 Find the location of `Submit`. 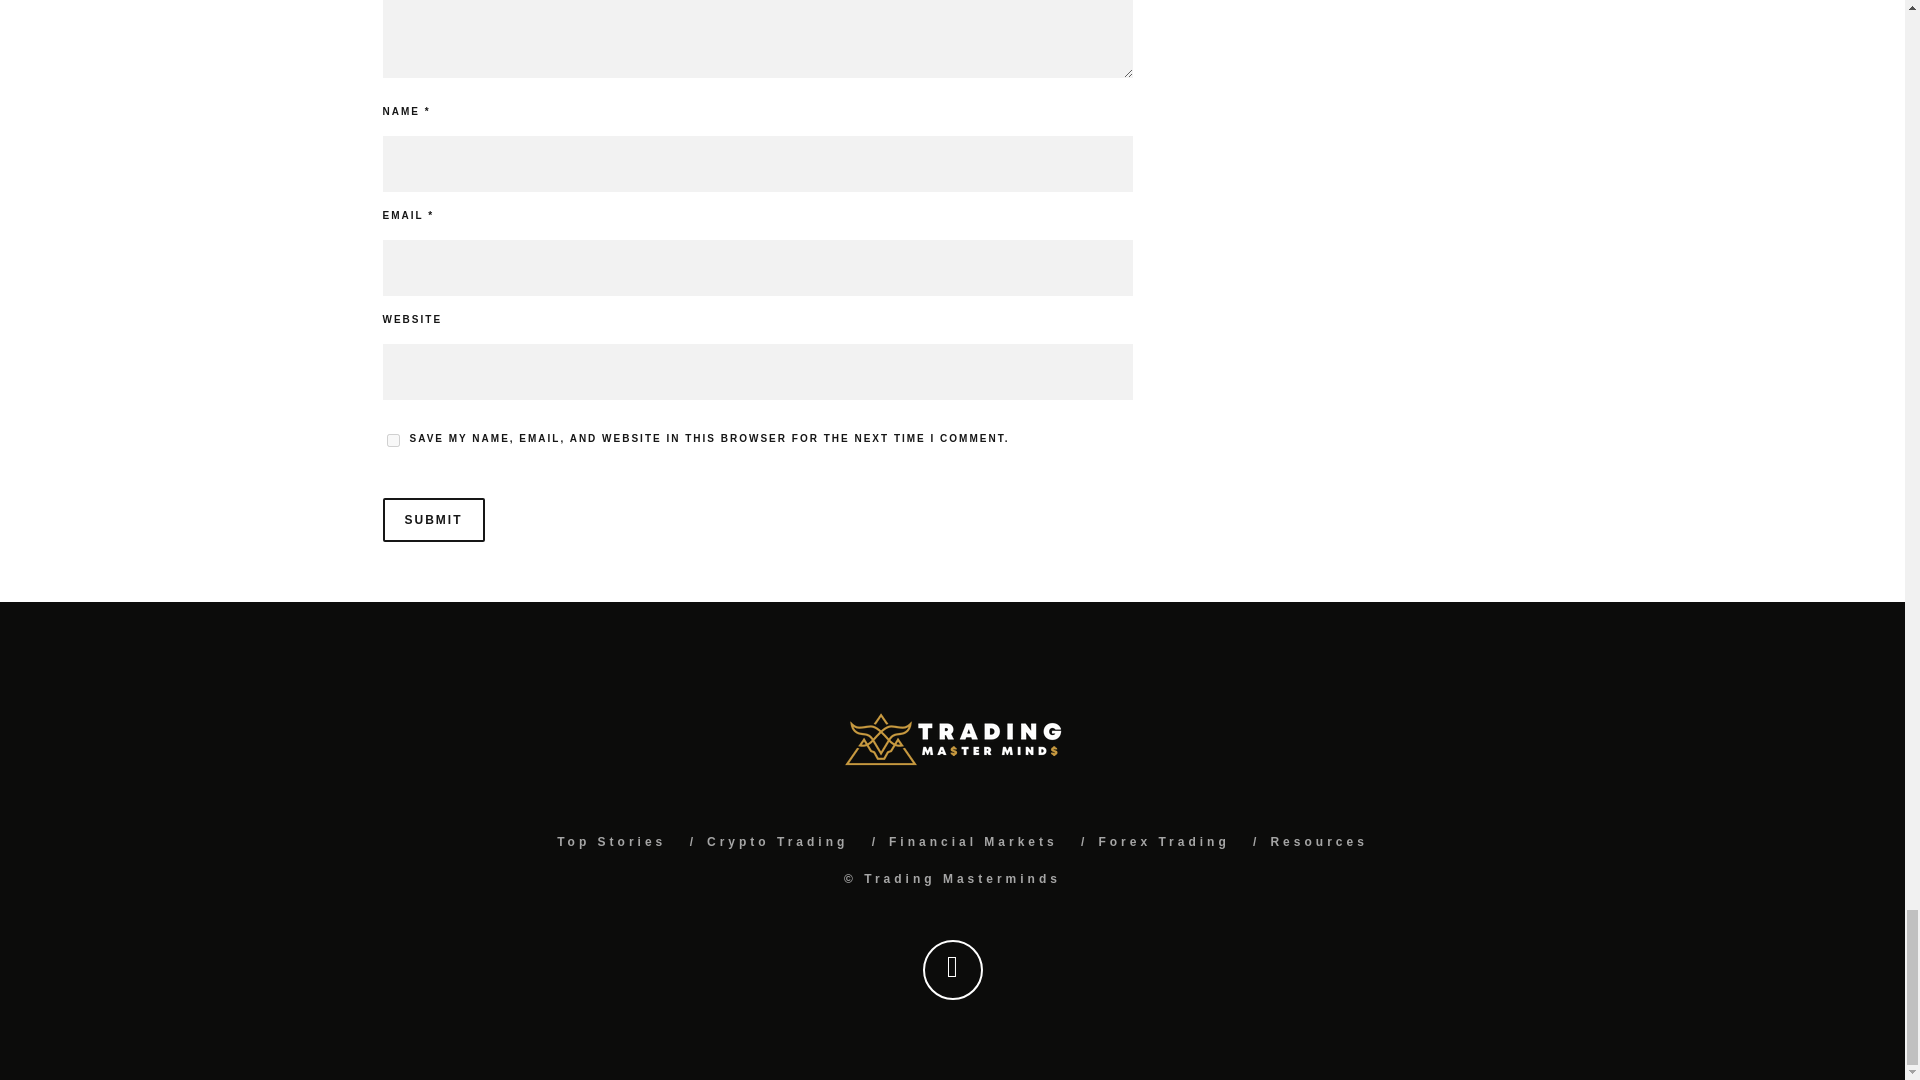

Submit is located at coordinates (432, 520).